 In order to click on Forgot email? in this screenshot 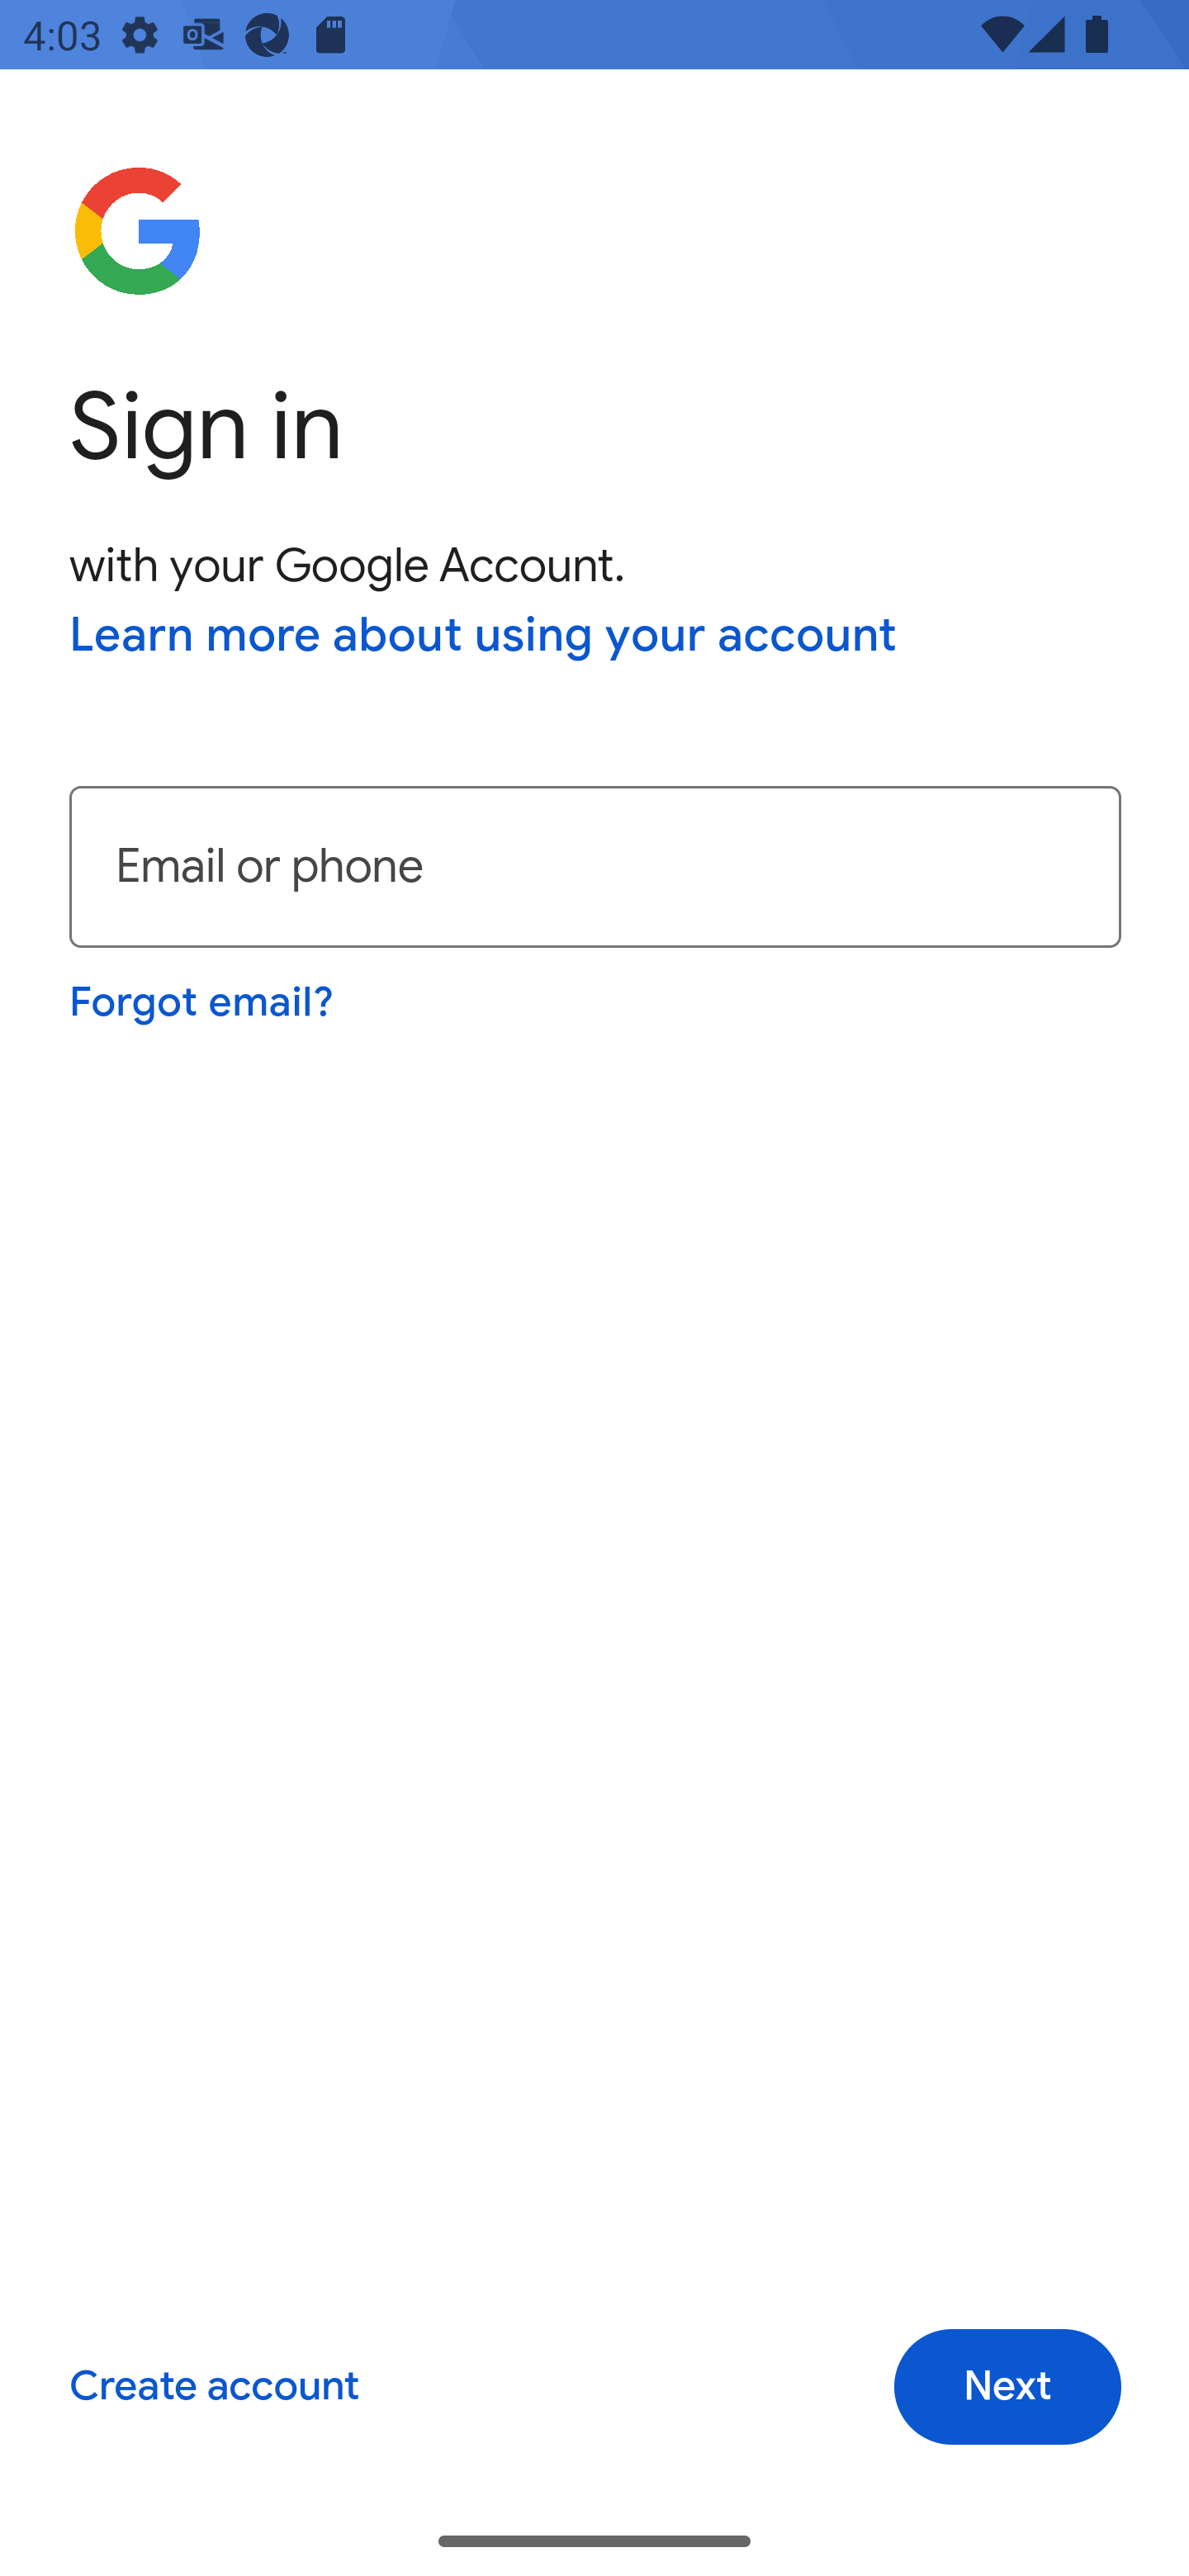, I will do `click(203, 1002)`.